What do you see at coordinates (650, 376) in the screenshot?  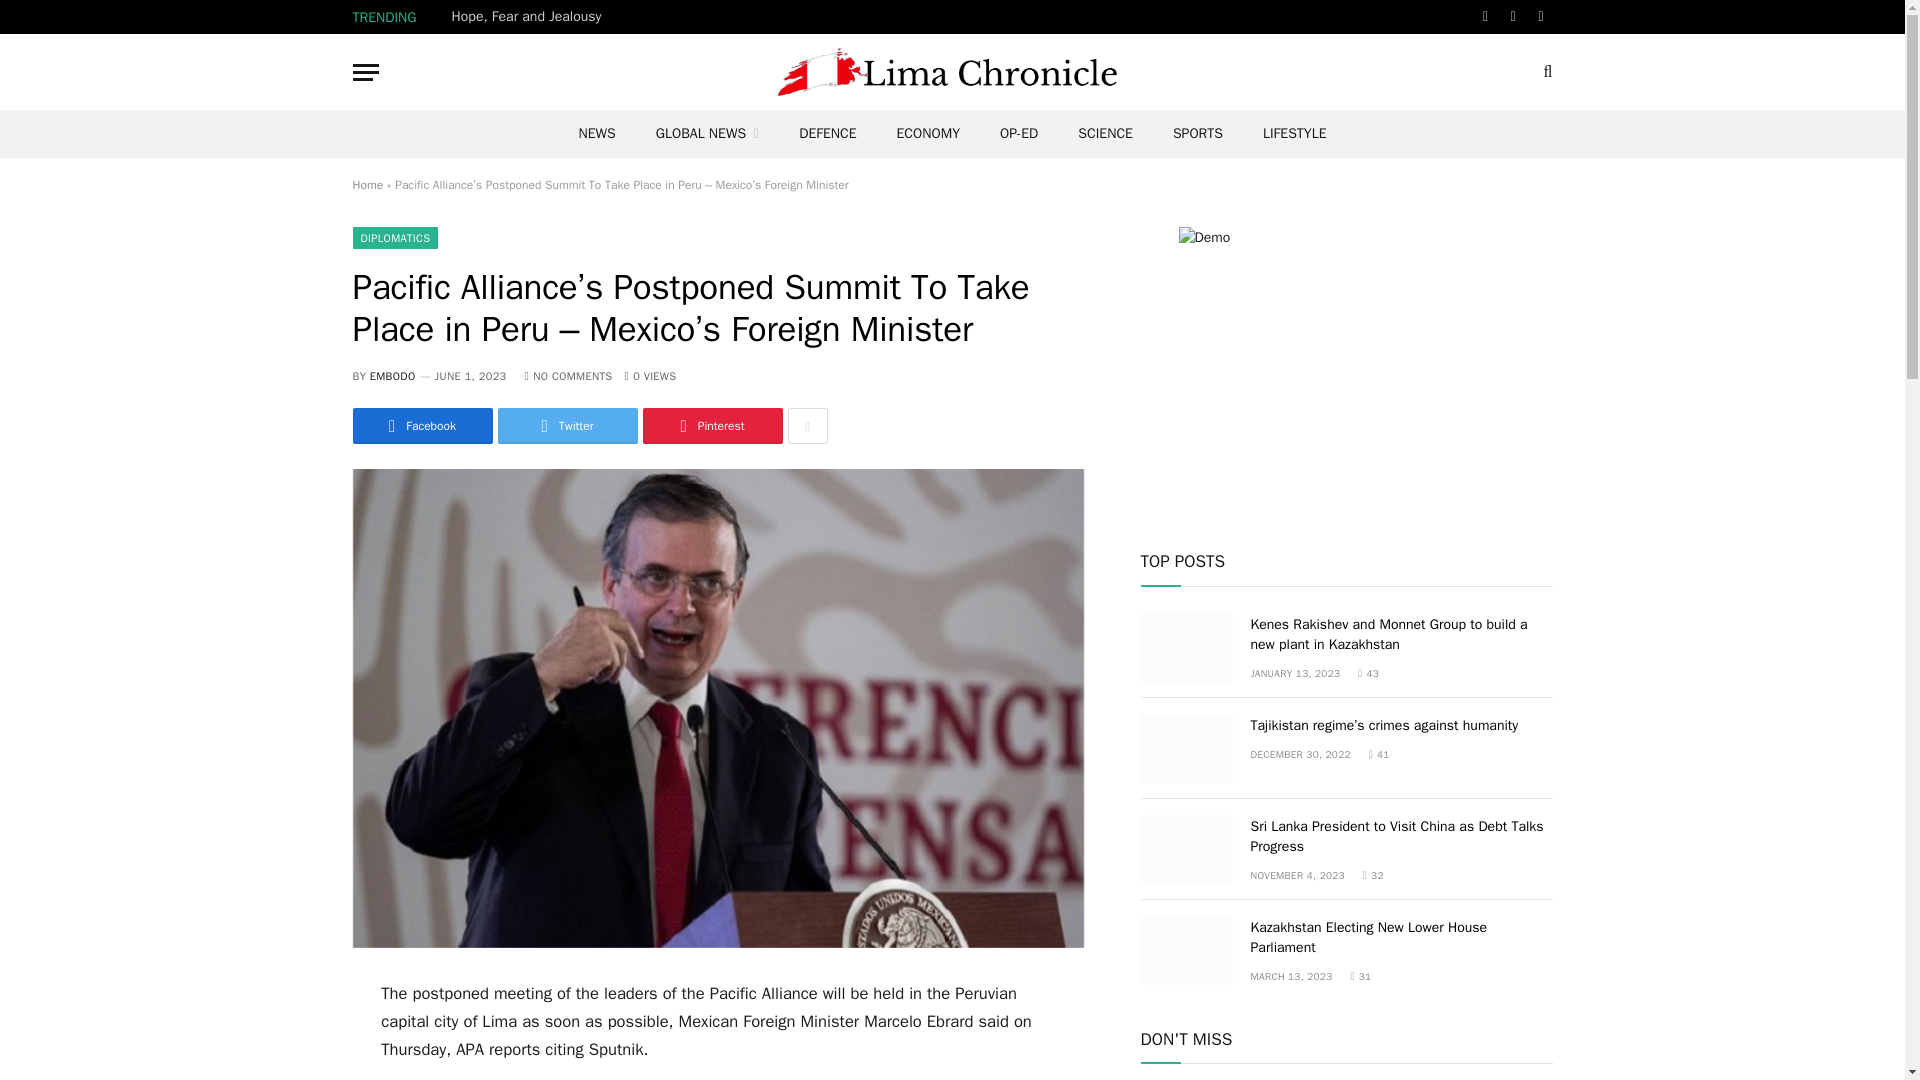 I see `0 Article Views` at bounding box center [650, 376].